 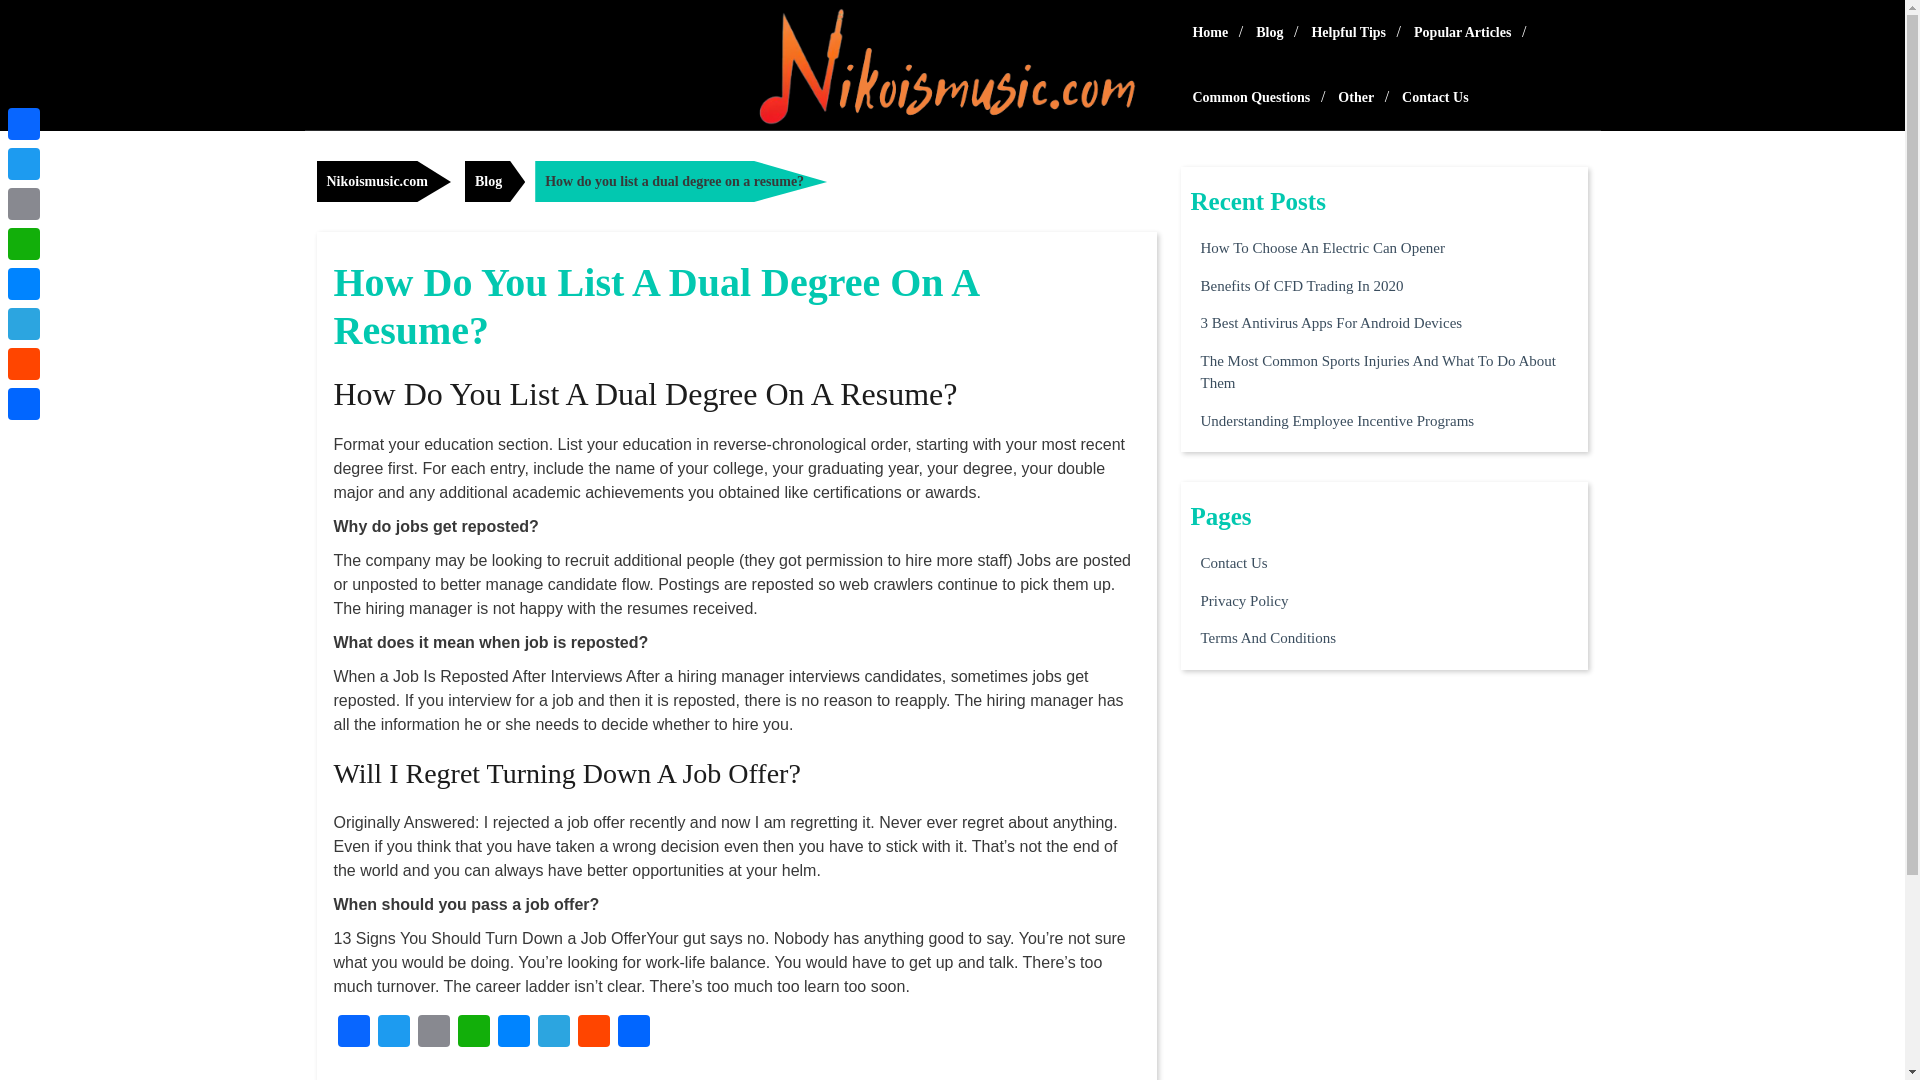 What do you see at coordinates (1234, 562) in the screenshot?
I see `Contact Us` at bounding box center [1234, 562].